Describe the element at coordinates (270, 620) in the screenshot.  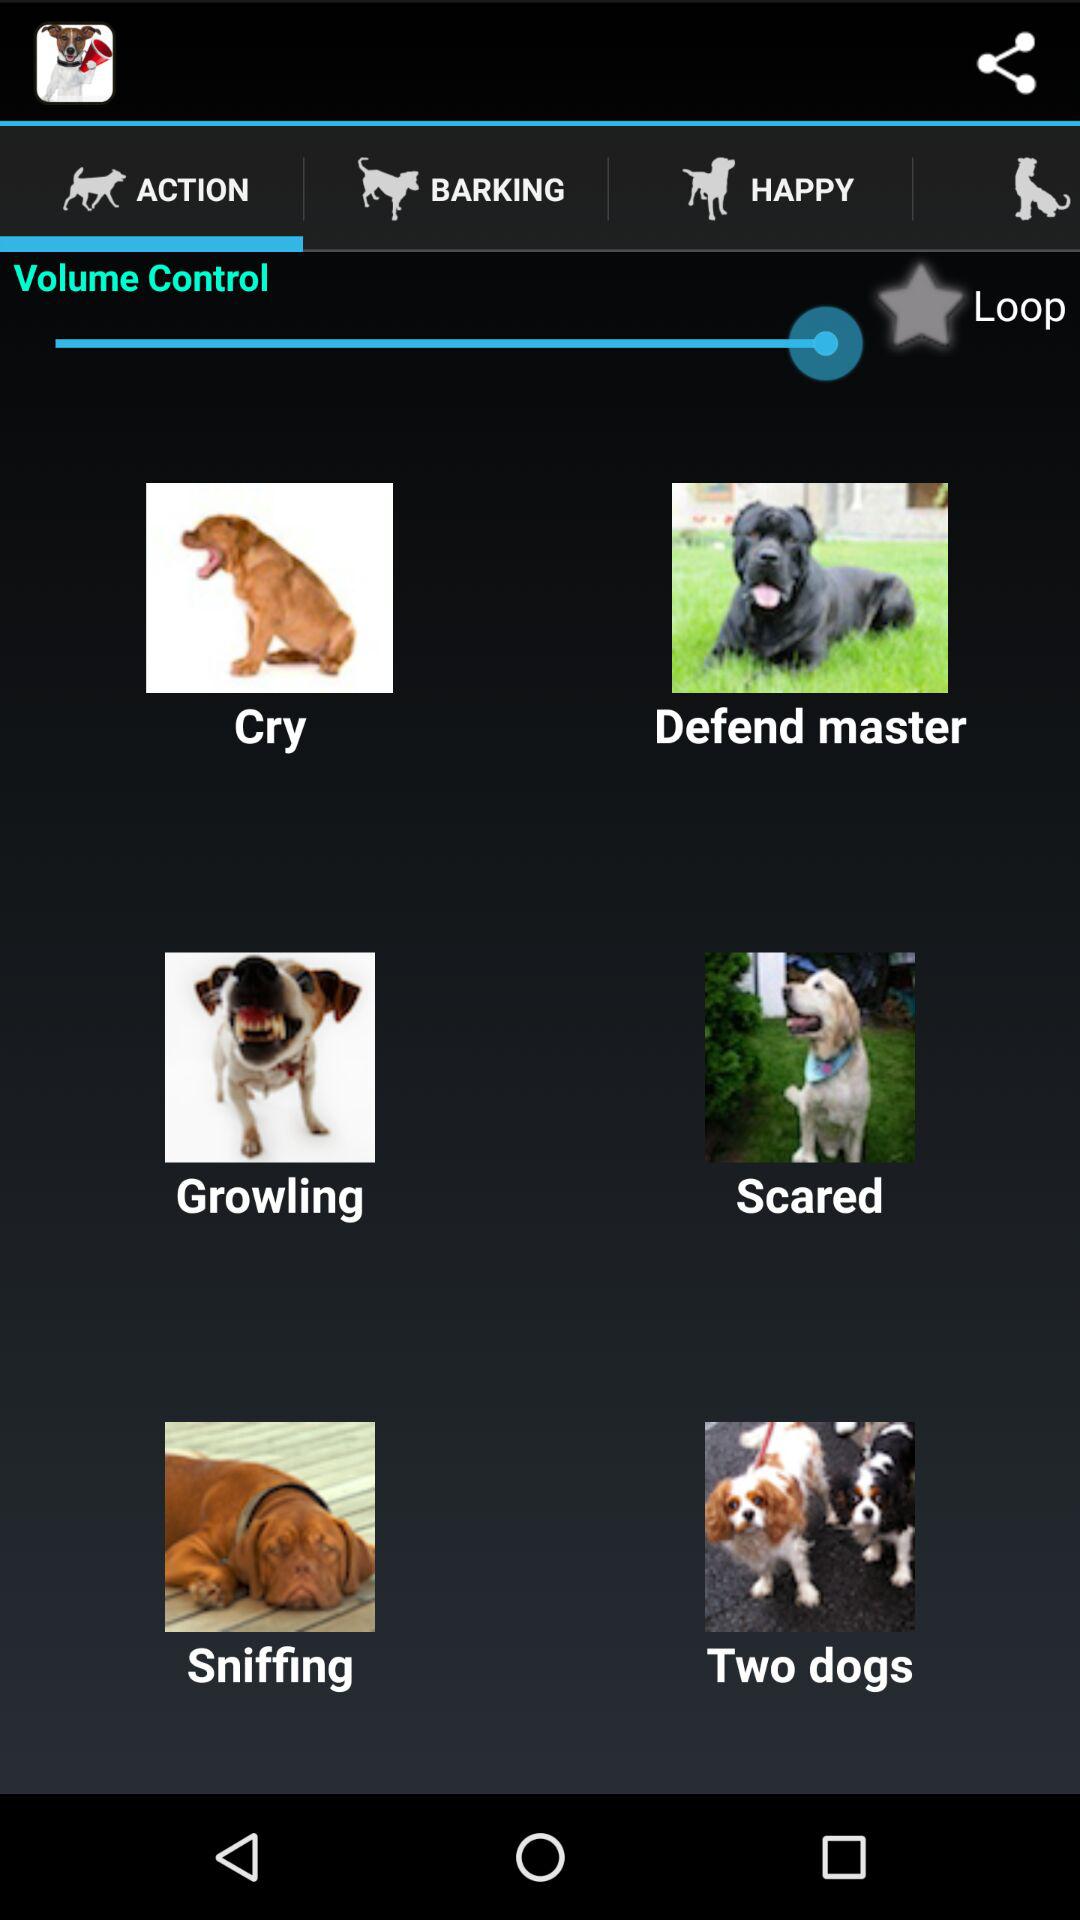
I see `tap the cry icon` at that location.